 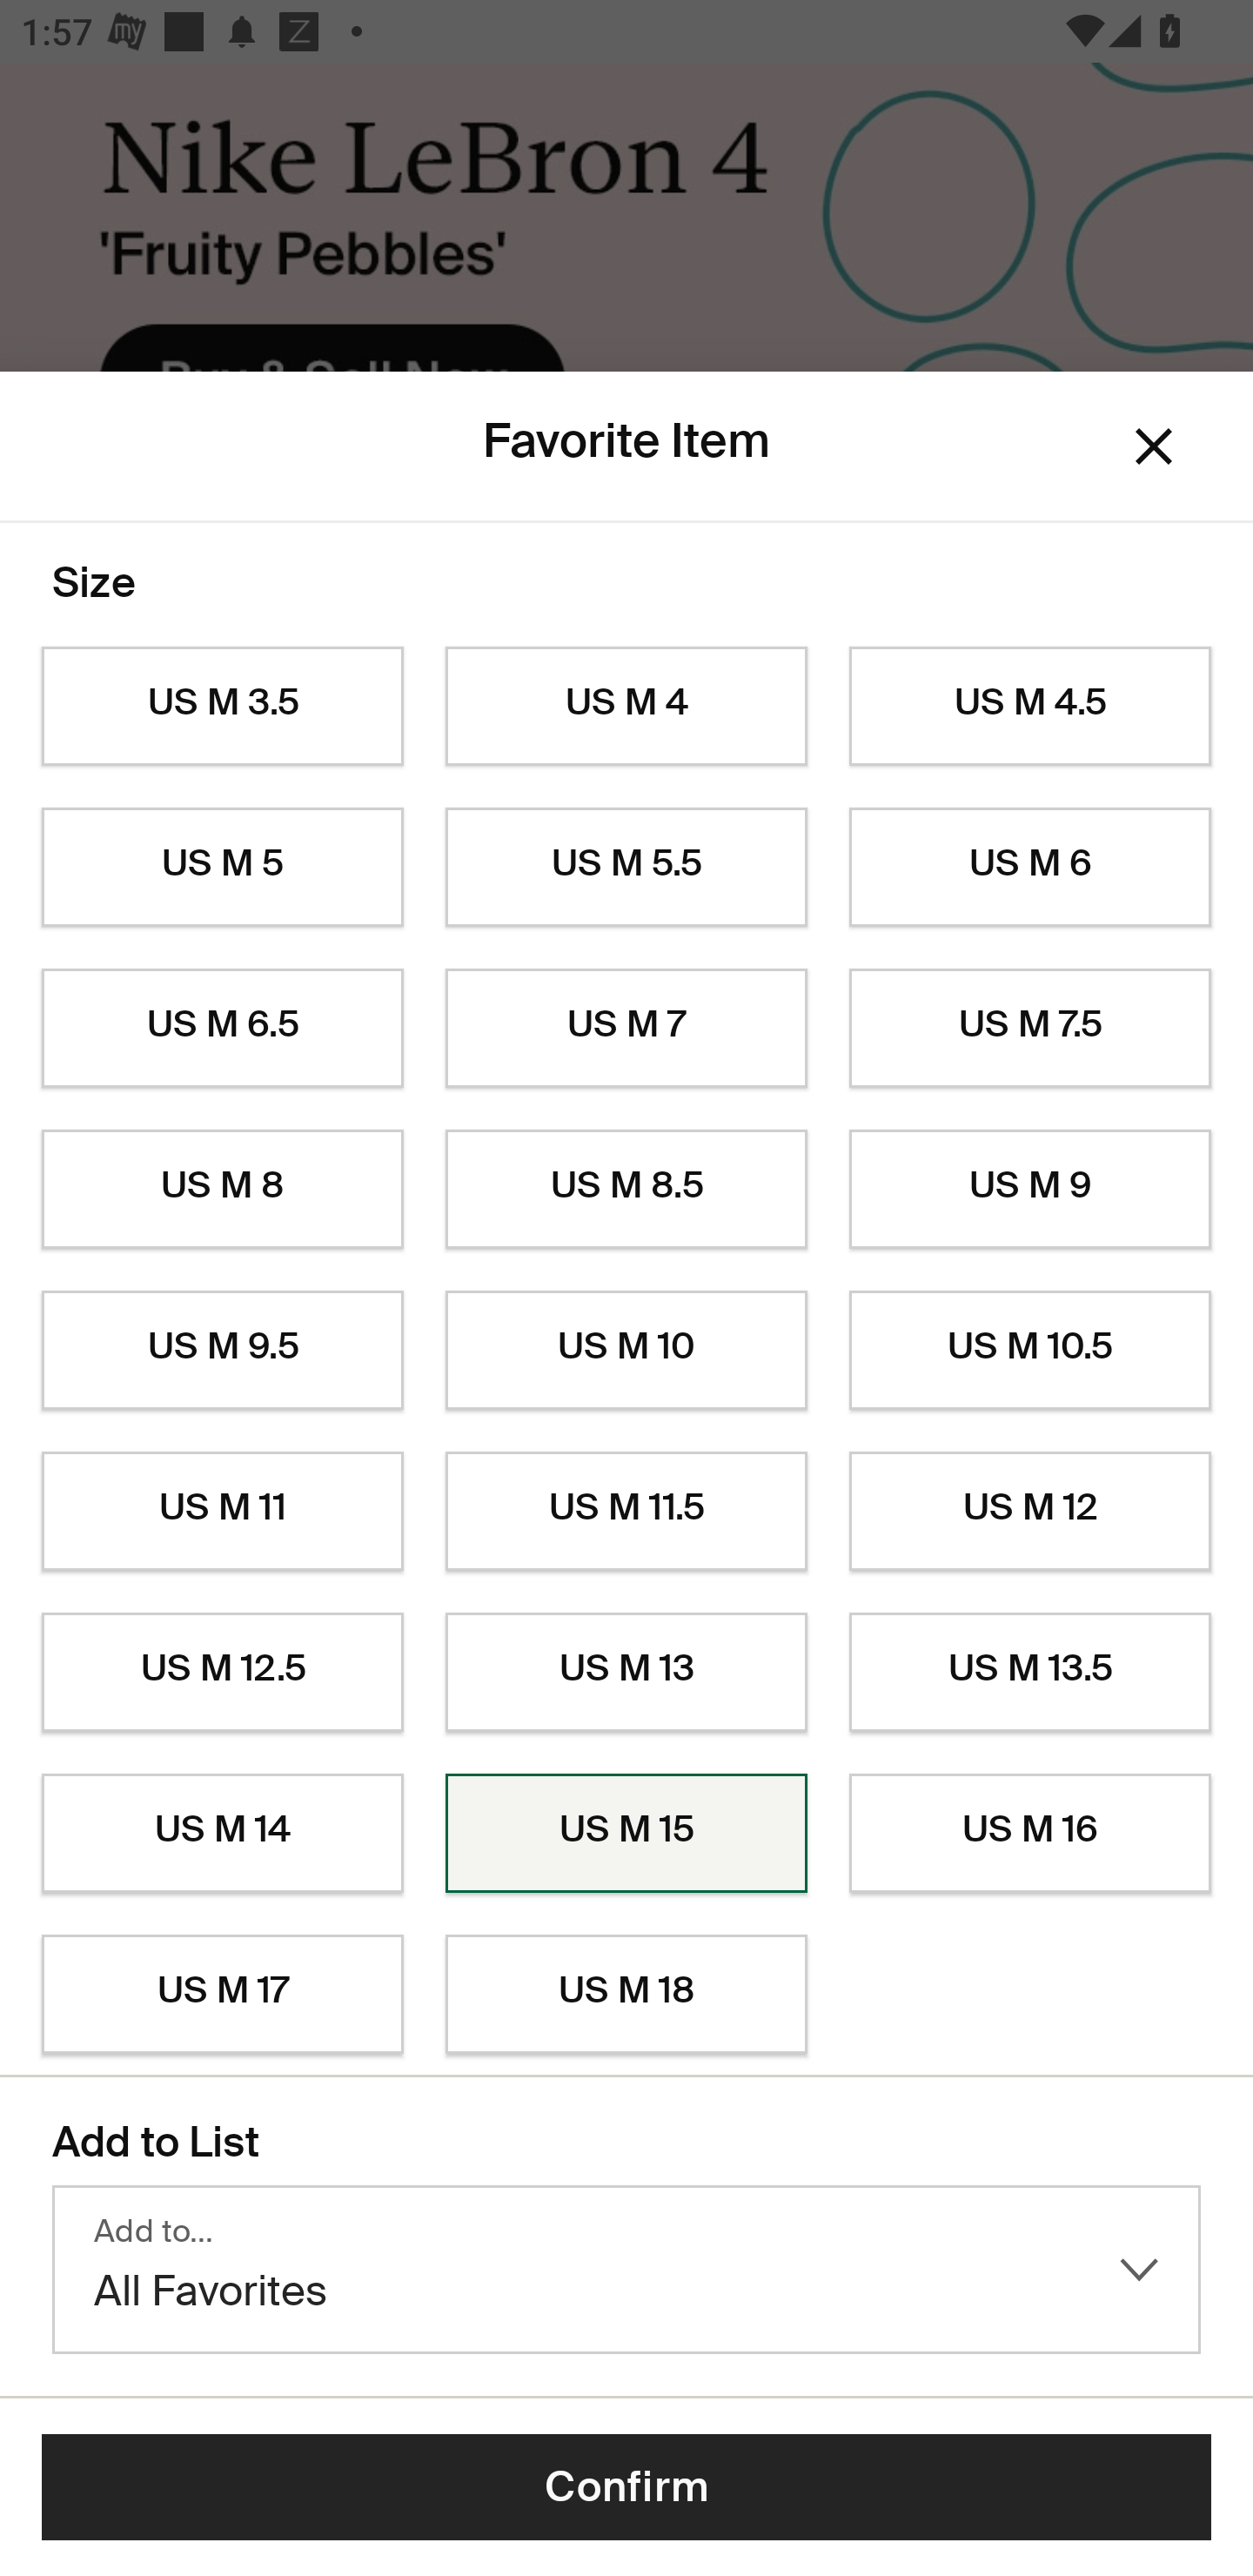 I want to click on US M 12.5, so click(x=222, y=1673).